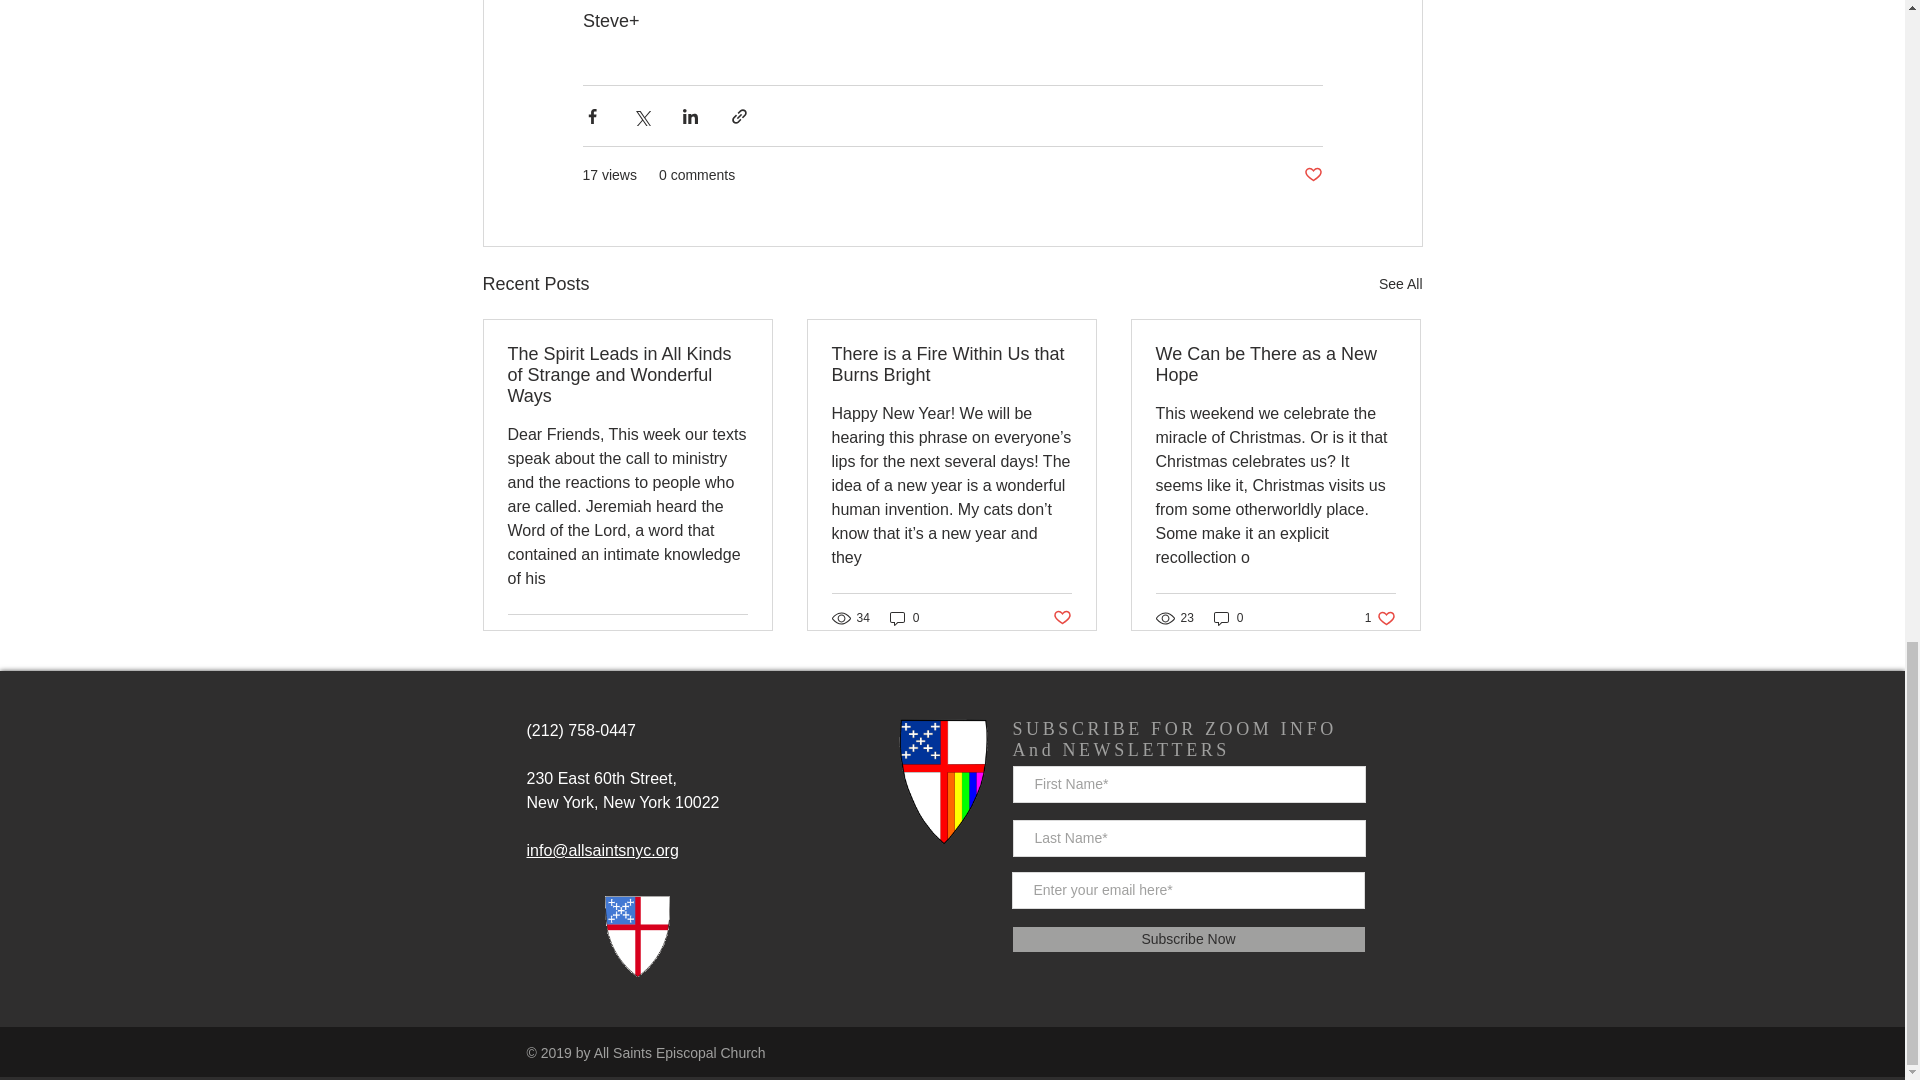  What do you see at coordinates (1400, 284) in the screenshot?
I see `Subscribe Now` at bounding box center [1400, 284].